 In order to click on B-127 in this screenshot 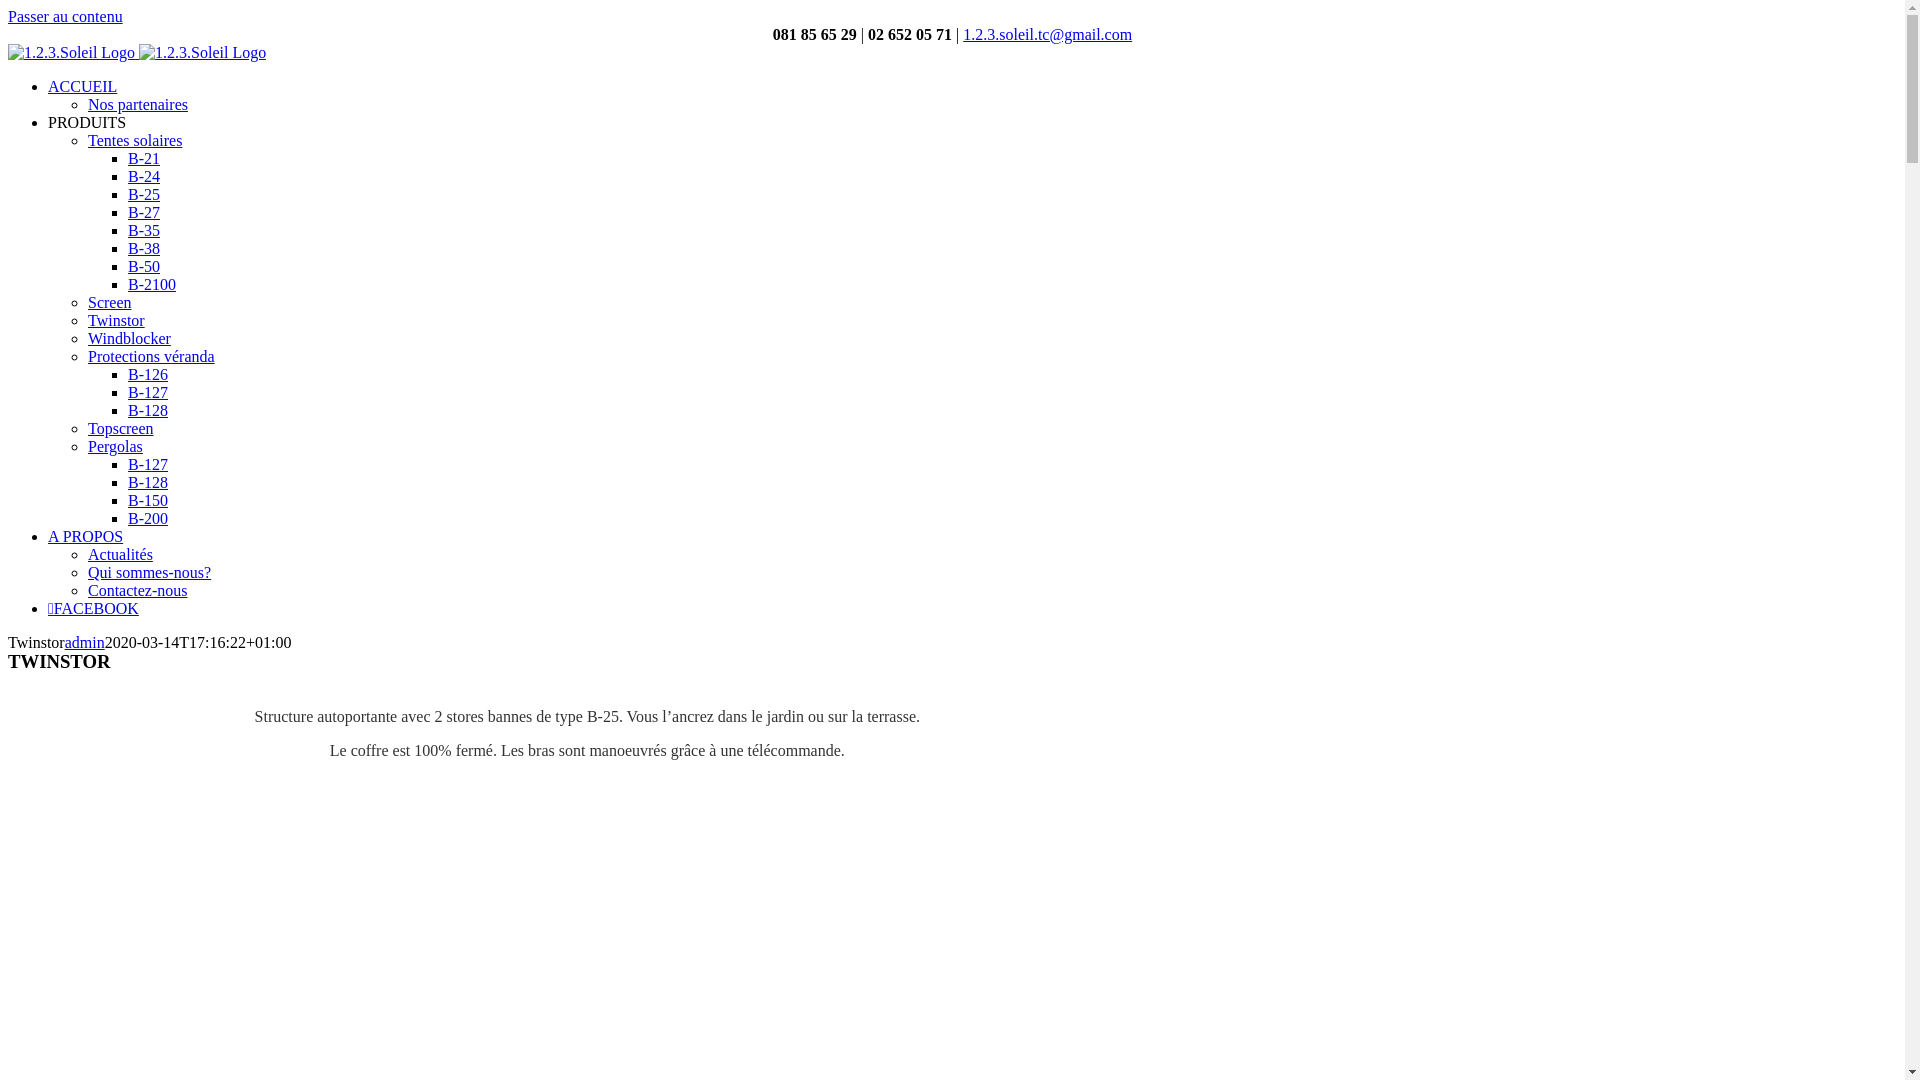, I will do `click(148, 464)`.